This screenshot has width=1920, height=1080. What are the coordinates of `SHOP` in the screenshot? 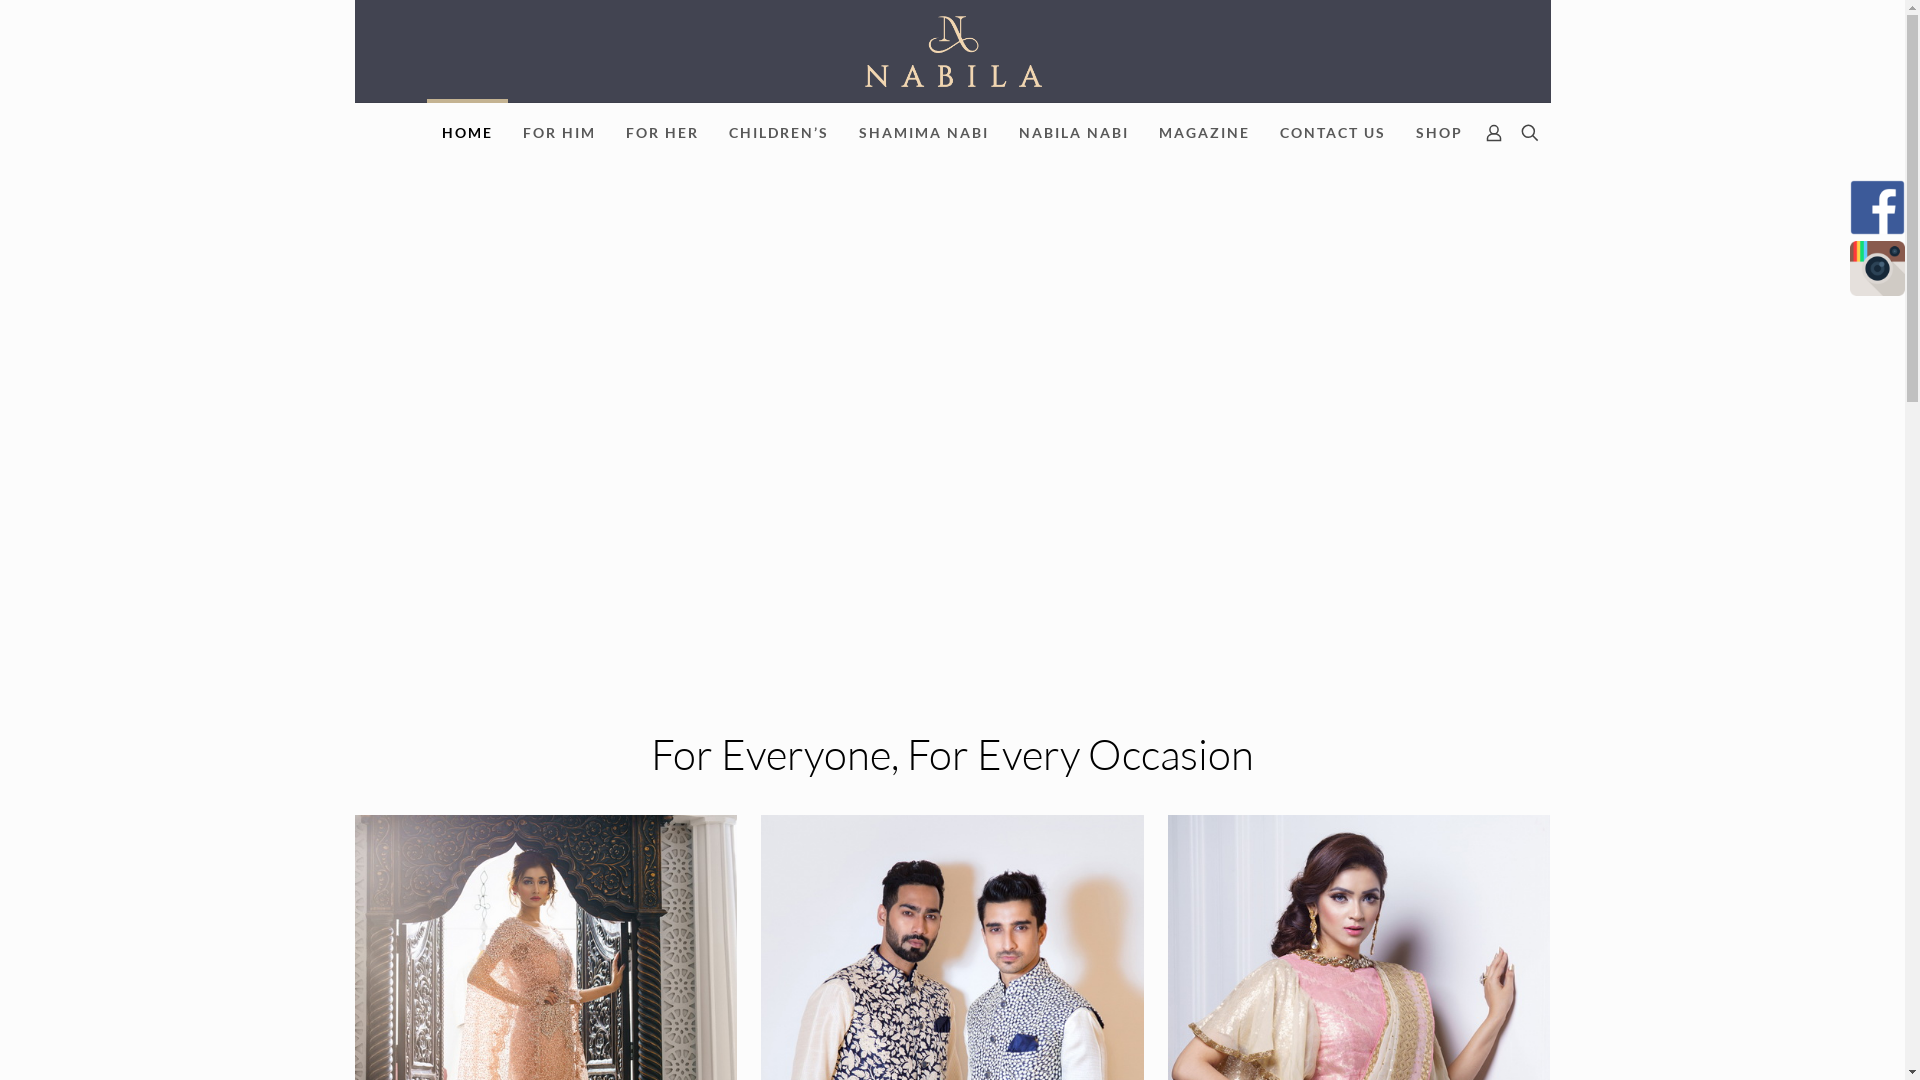 It's located at (1440, 133).